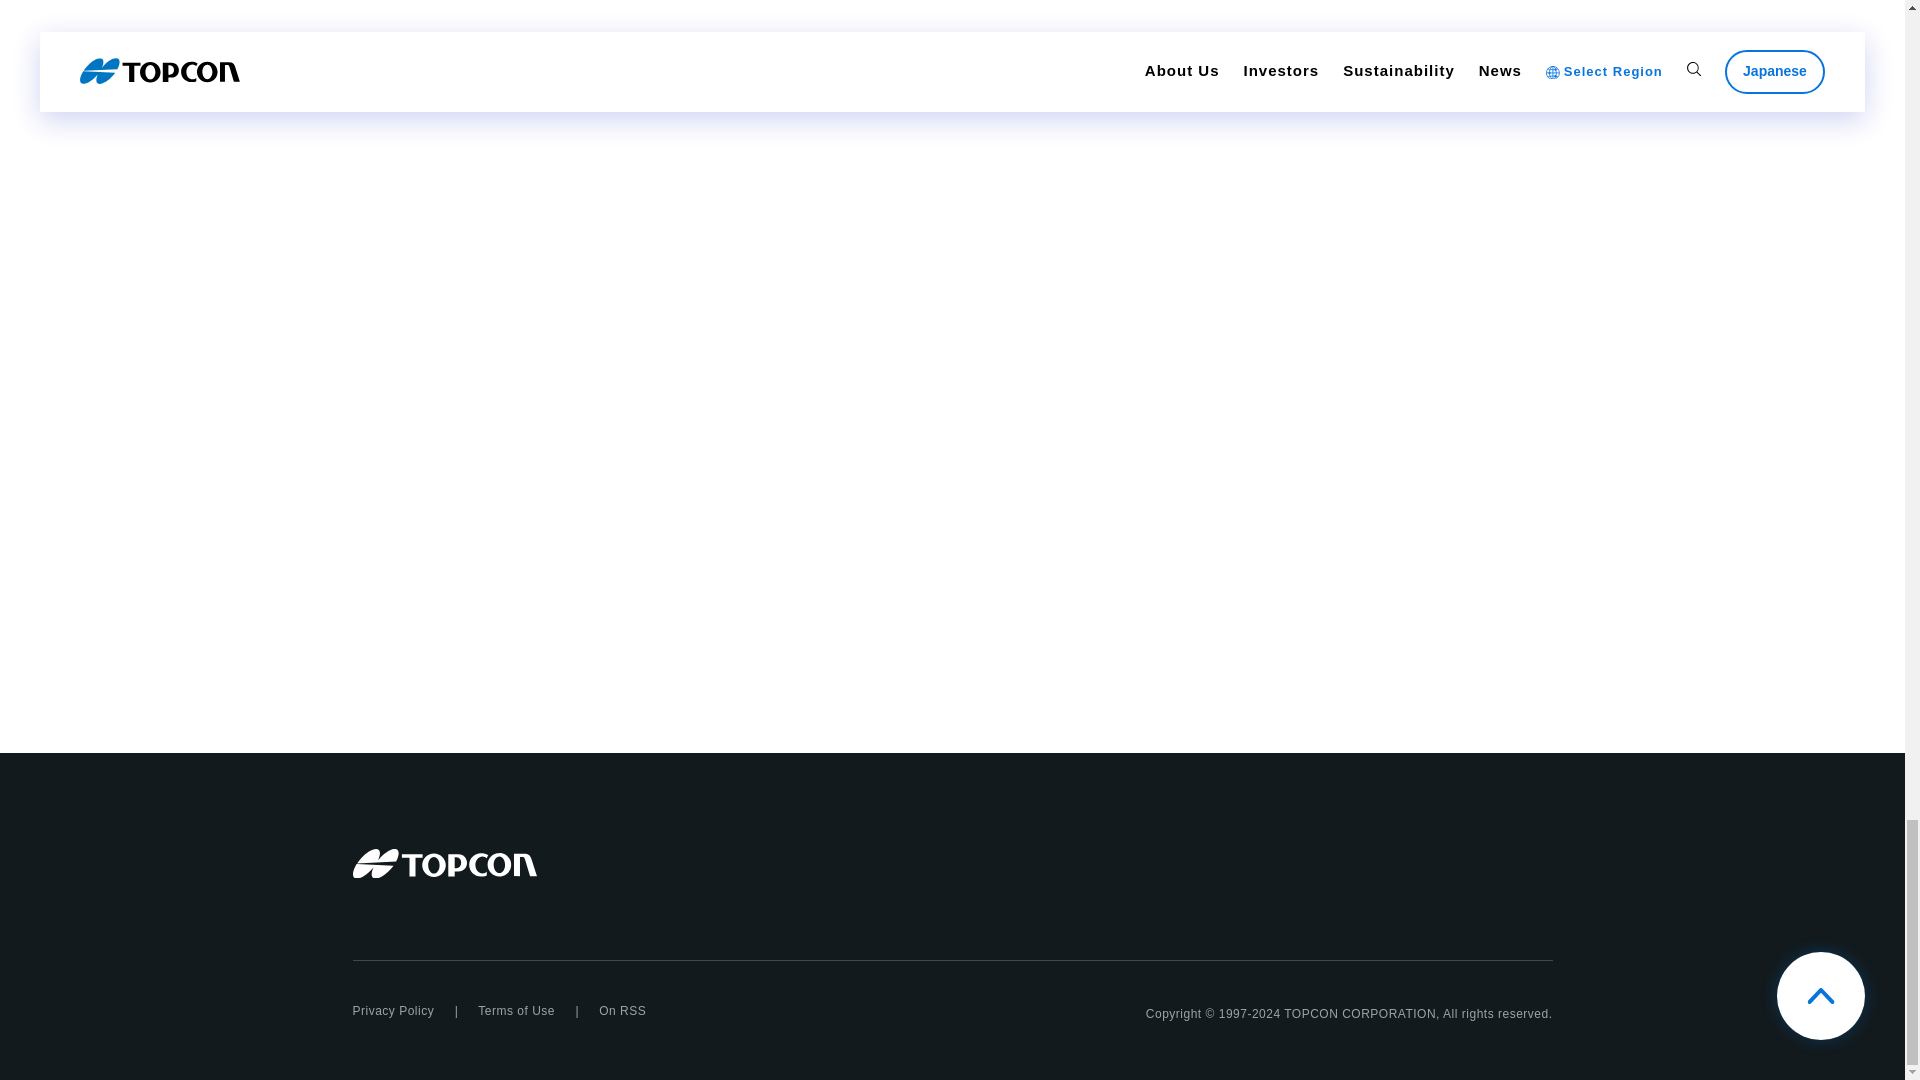 The width and height of the screenshot is (1920, 1080). I want to click on submit, so click(1248, 130).